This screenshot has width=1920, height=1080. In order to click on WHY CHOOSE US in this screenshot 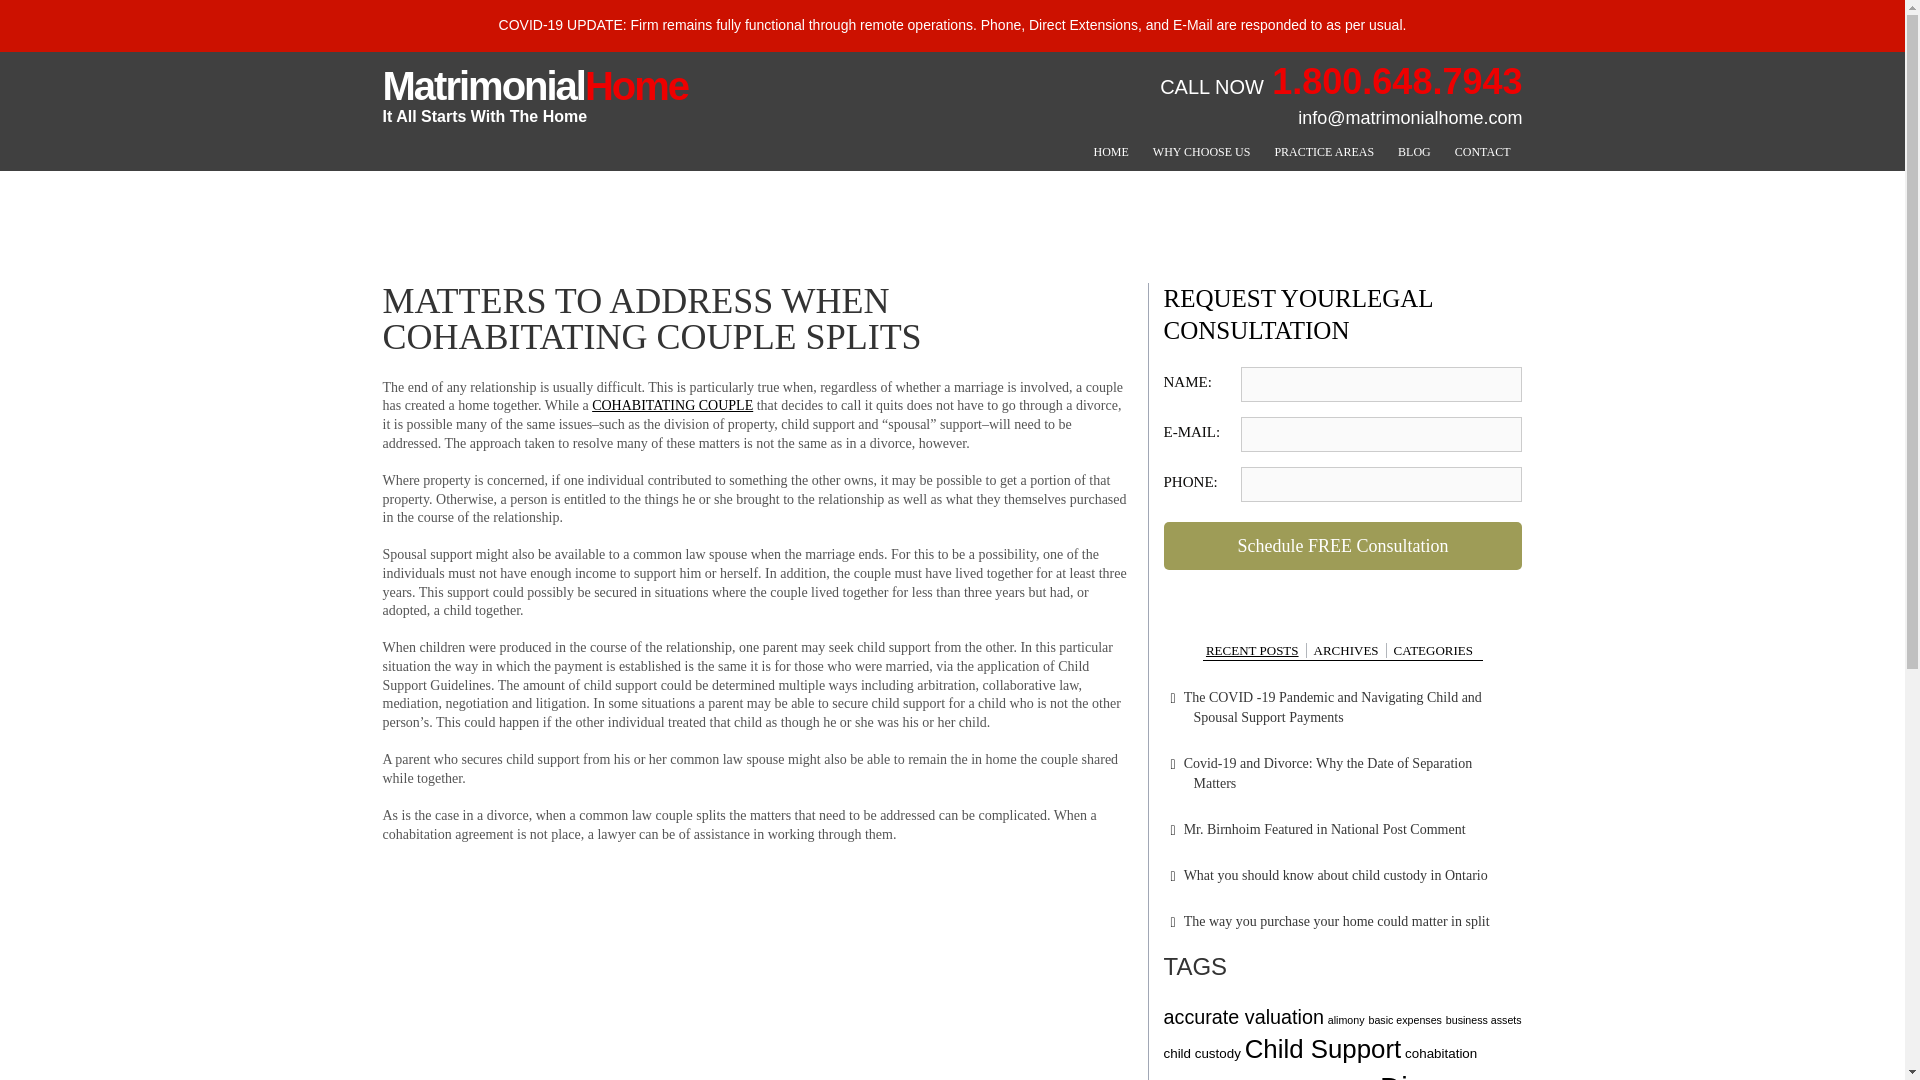, I will do `click(1202, 152)`.